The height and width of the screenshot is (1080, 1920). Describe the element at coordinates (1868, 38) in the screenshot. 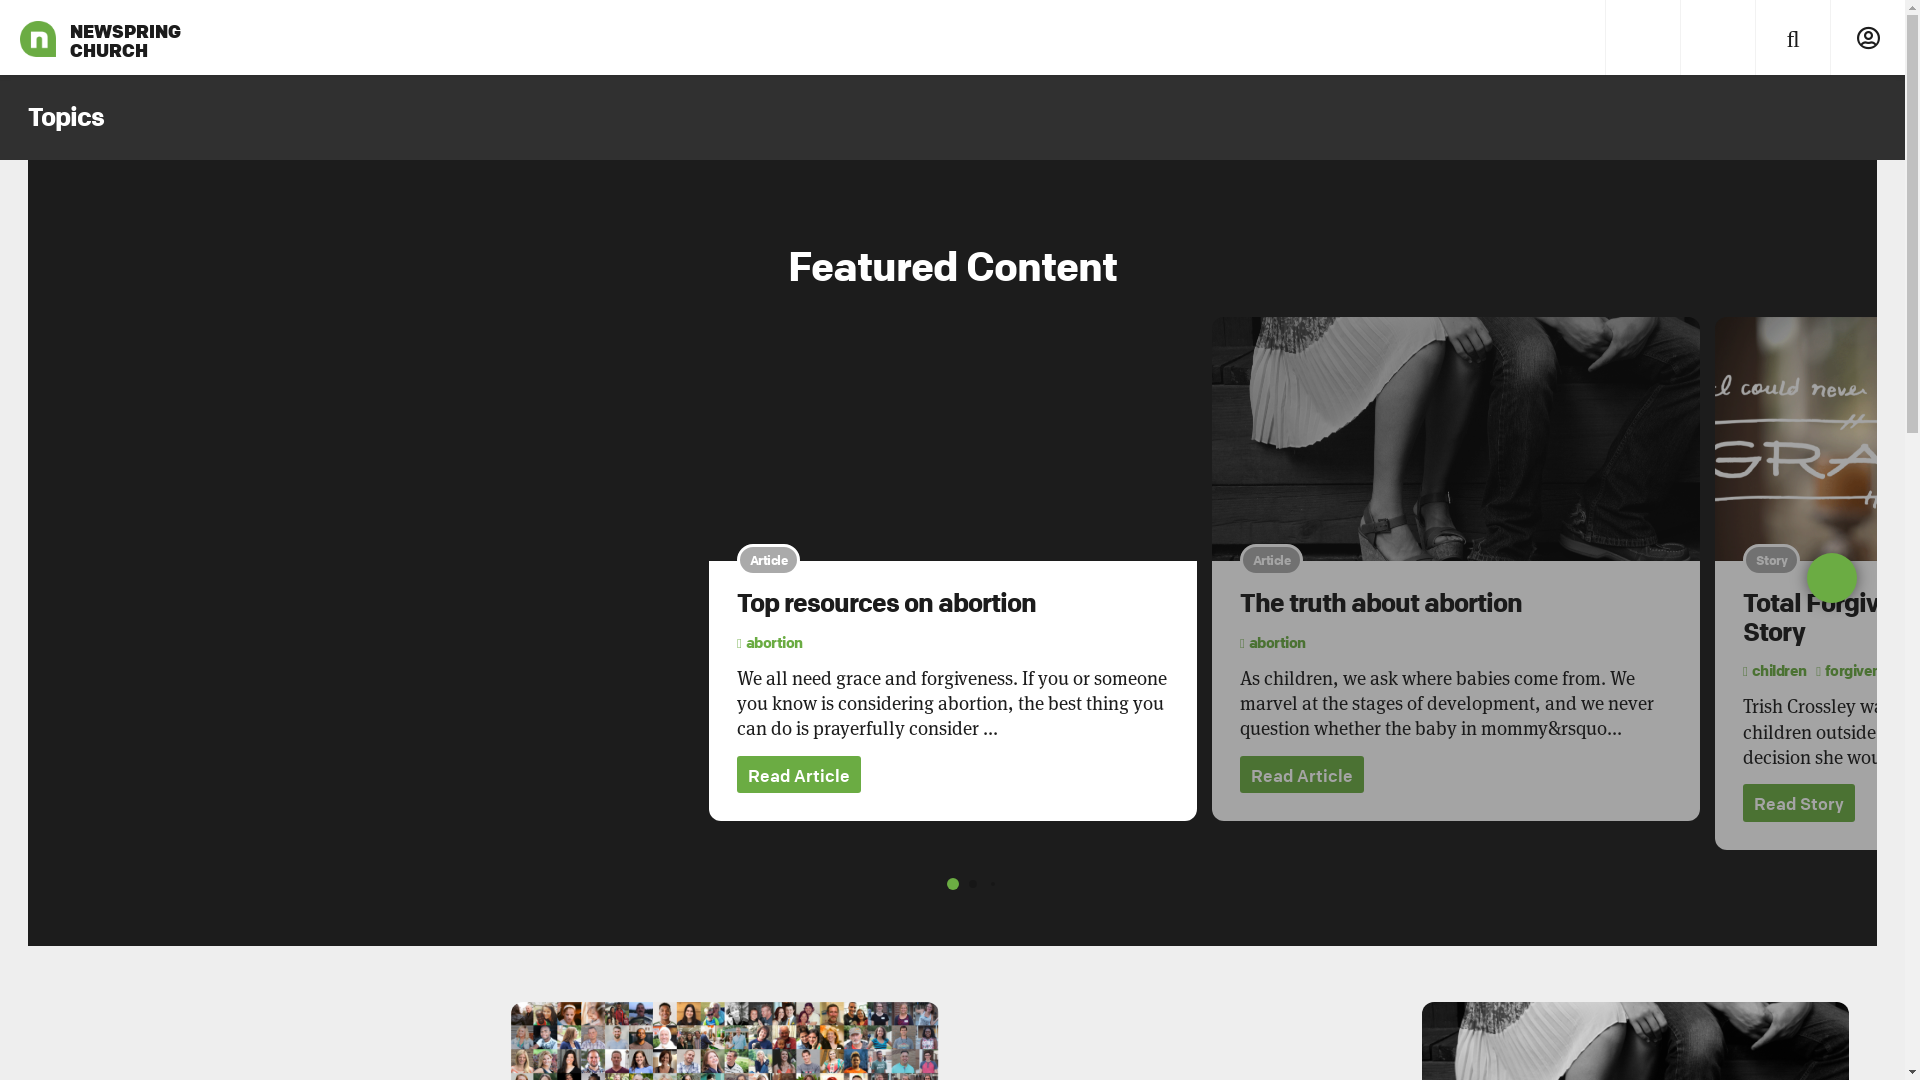

I see `Sign In` at that location.